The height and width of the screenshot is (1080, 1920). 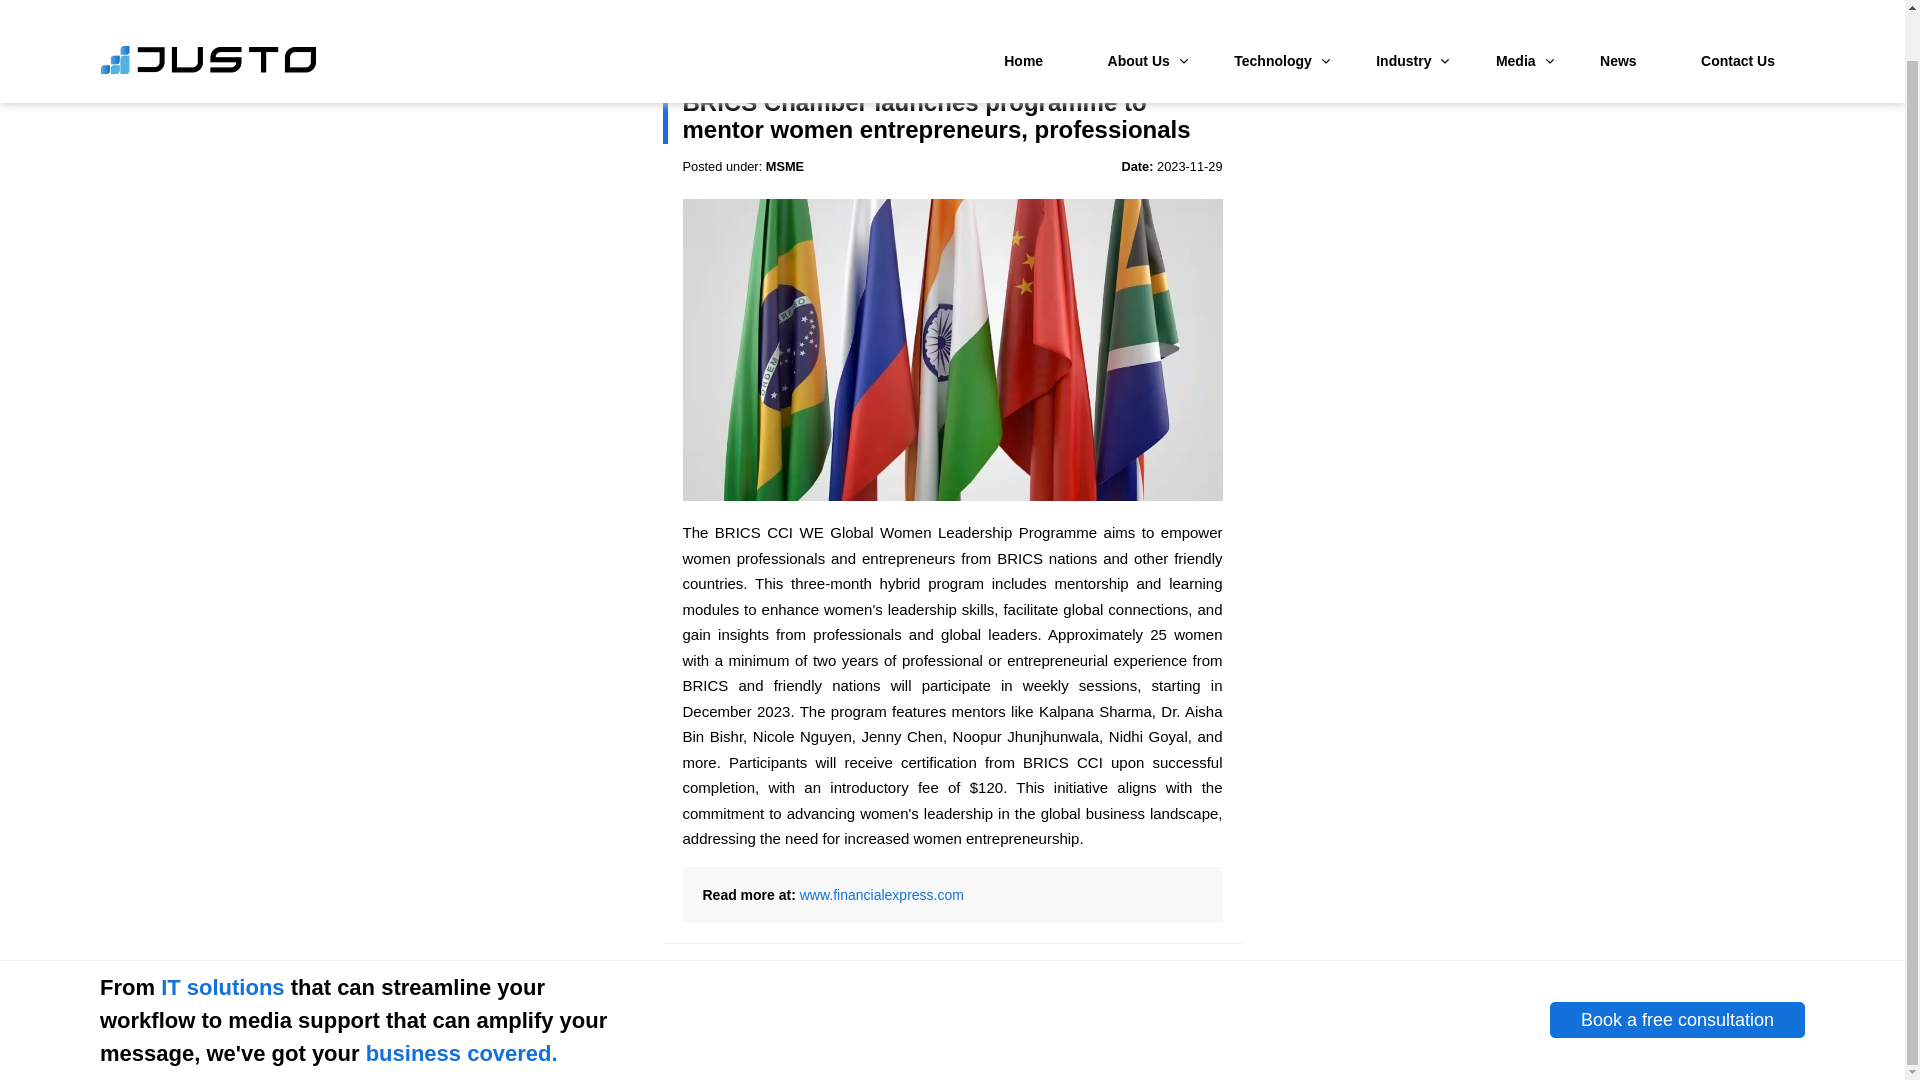 I want to click on Industry, so click(x=1403, y=14).